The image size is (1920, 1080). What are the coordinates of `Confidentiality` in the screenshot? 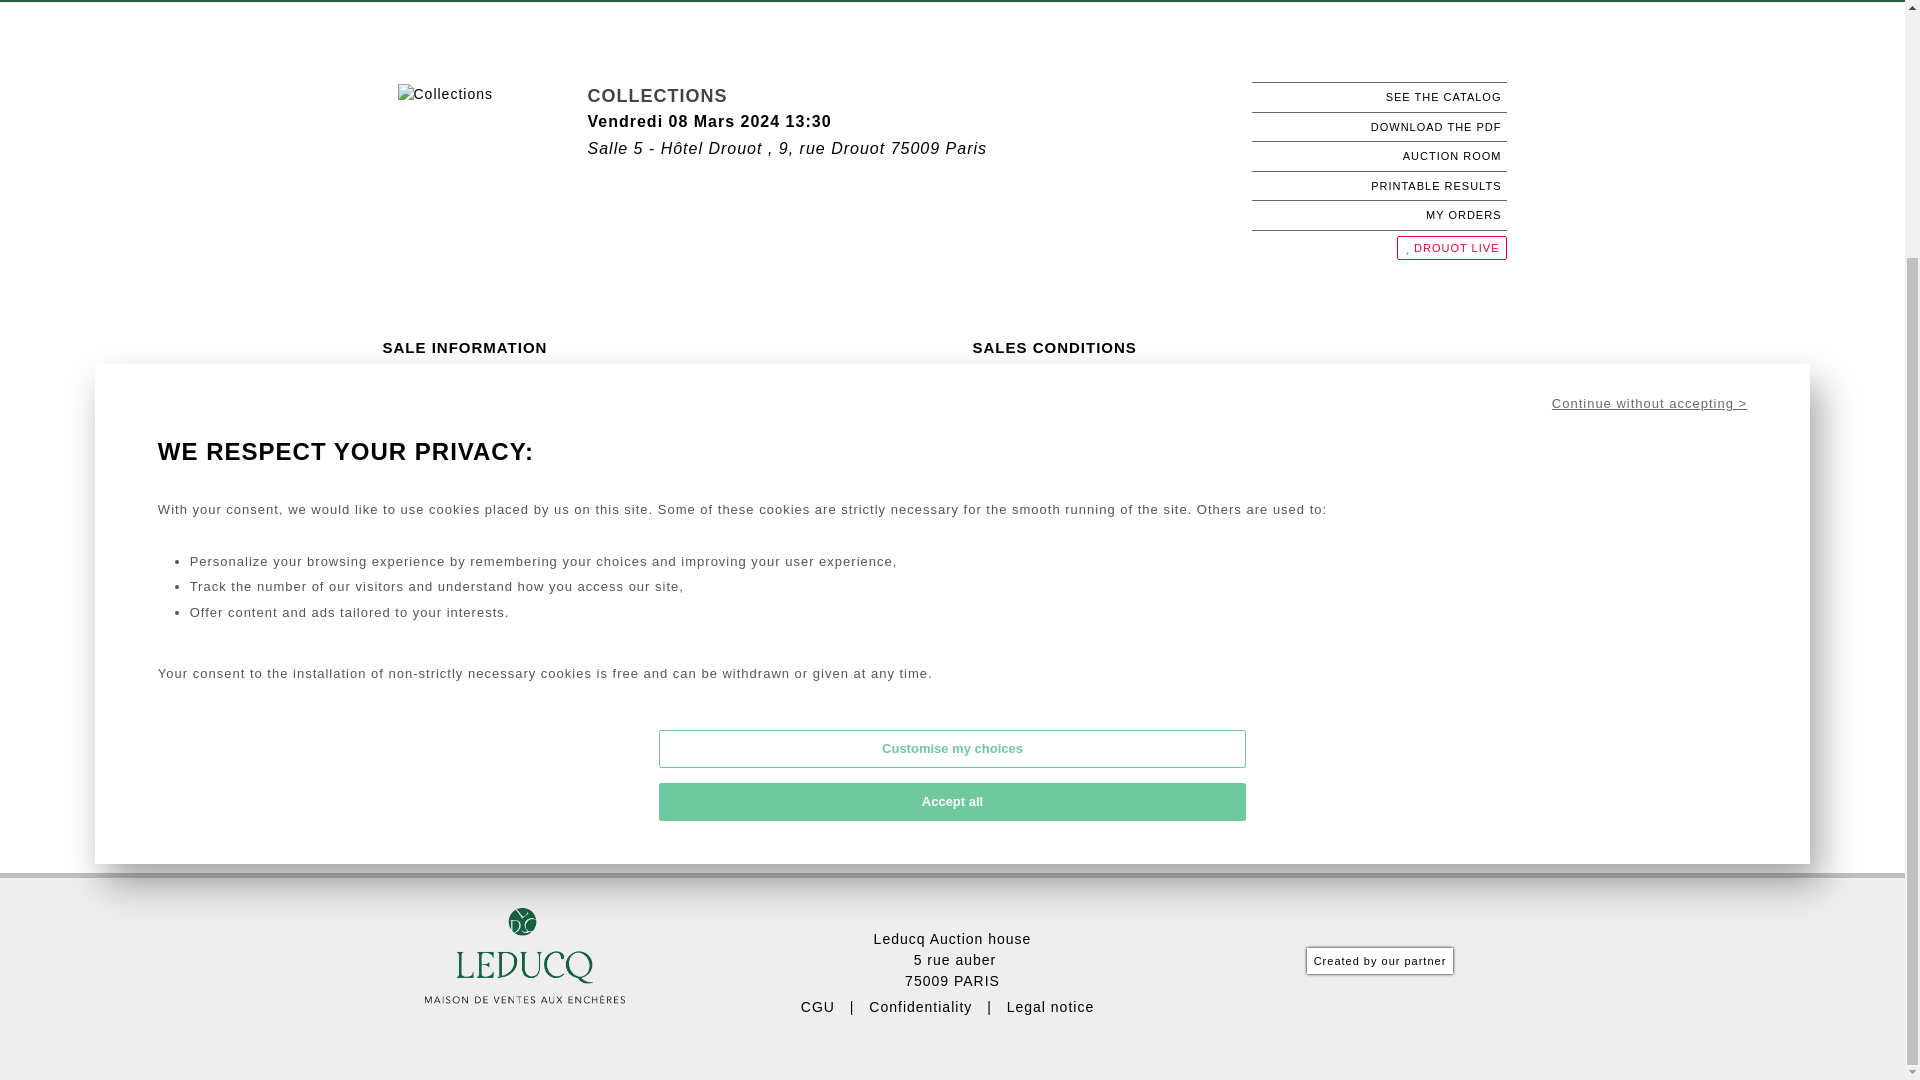 It's located at (920, 1007).